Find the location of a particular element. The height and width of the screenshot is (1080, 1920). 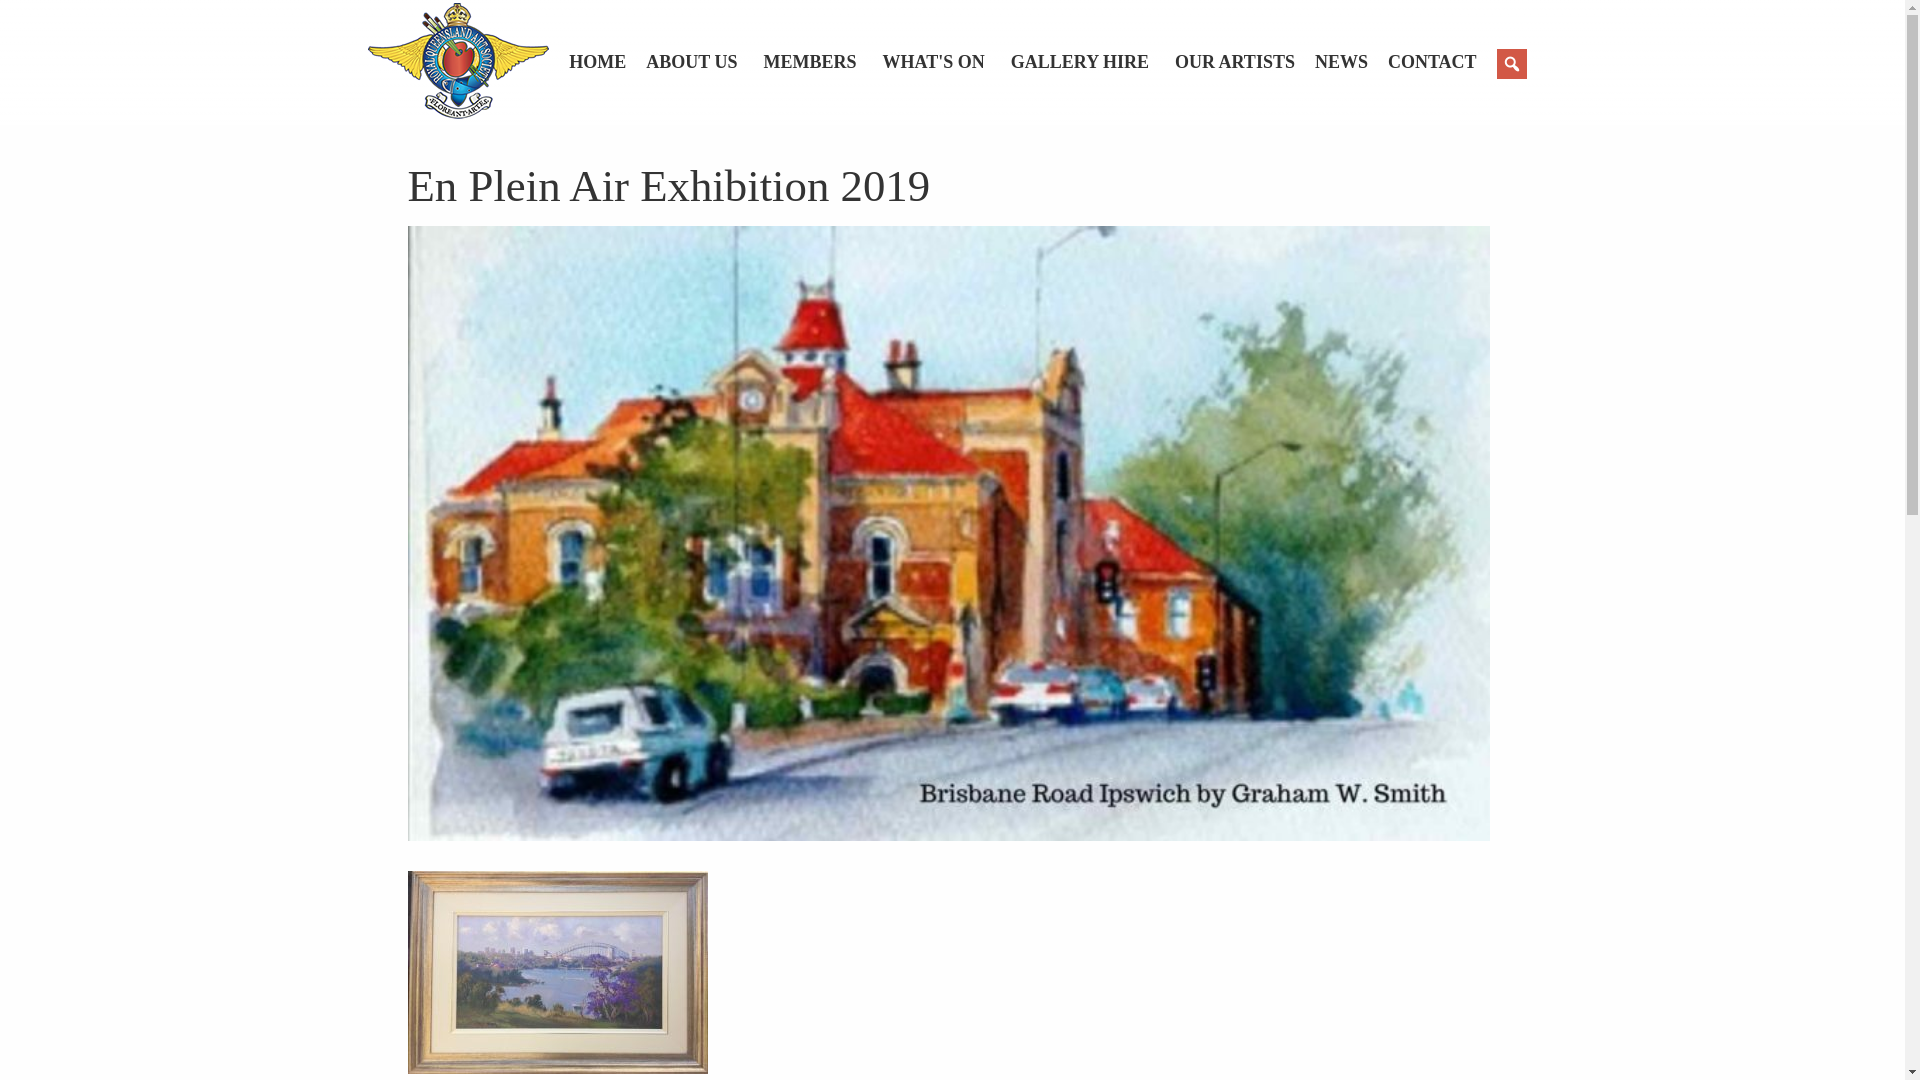

ABOUT US is located at coordinates (704, 62).